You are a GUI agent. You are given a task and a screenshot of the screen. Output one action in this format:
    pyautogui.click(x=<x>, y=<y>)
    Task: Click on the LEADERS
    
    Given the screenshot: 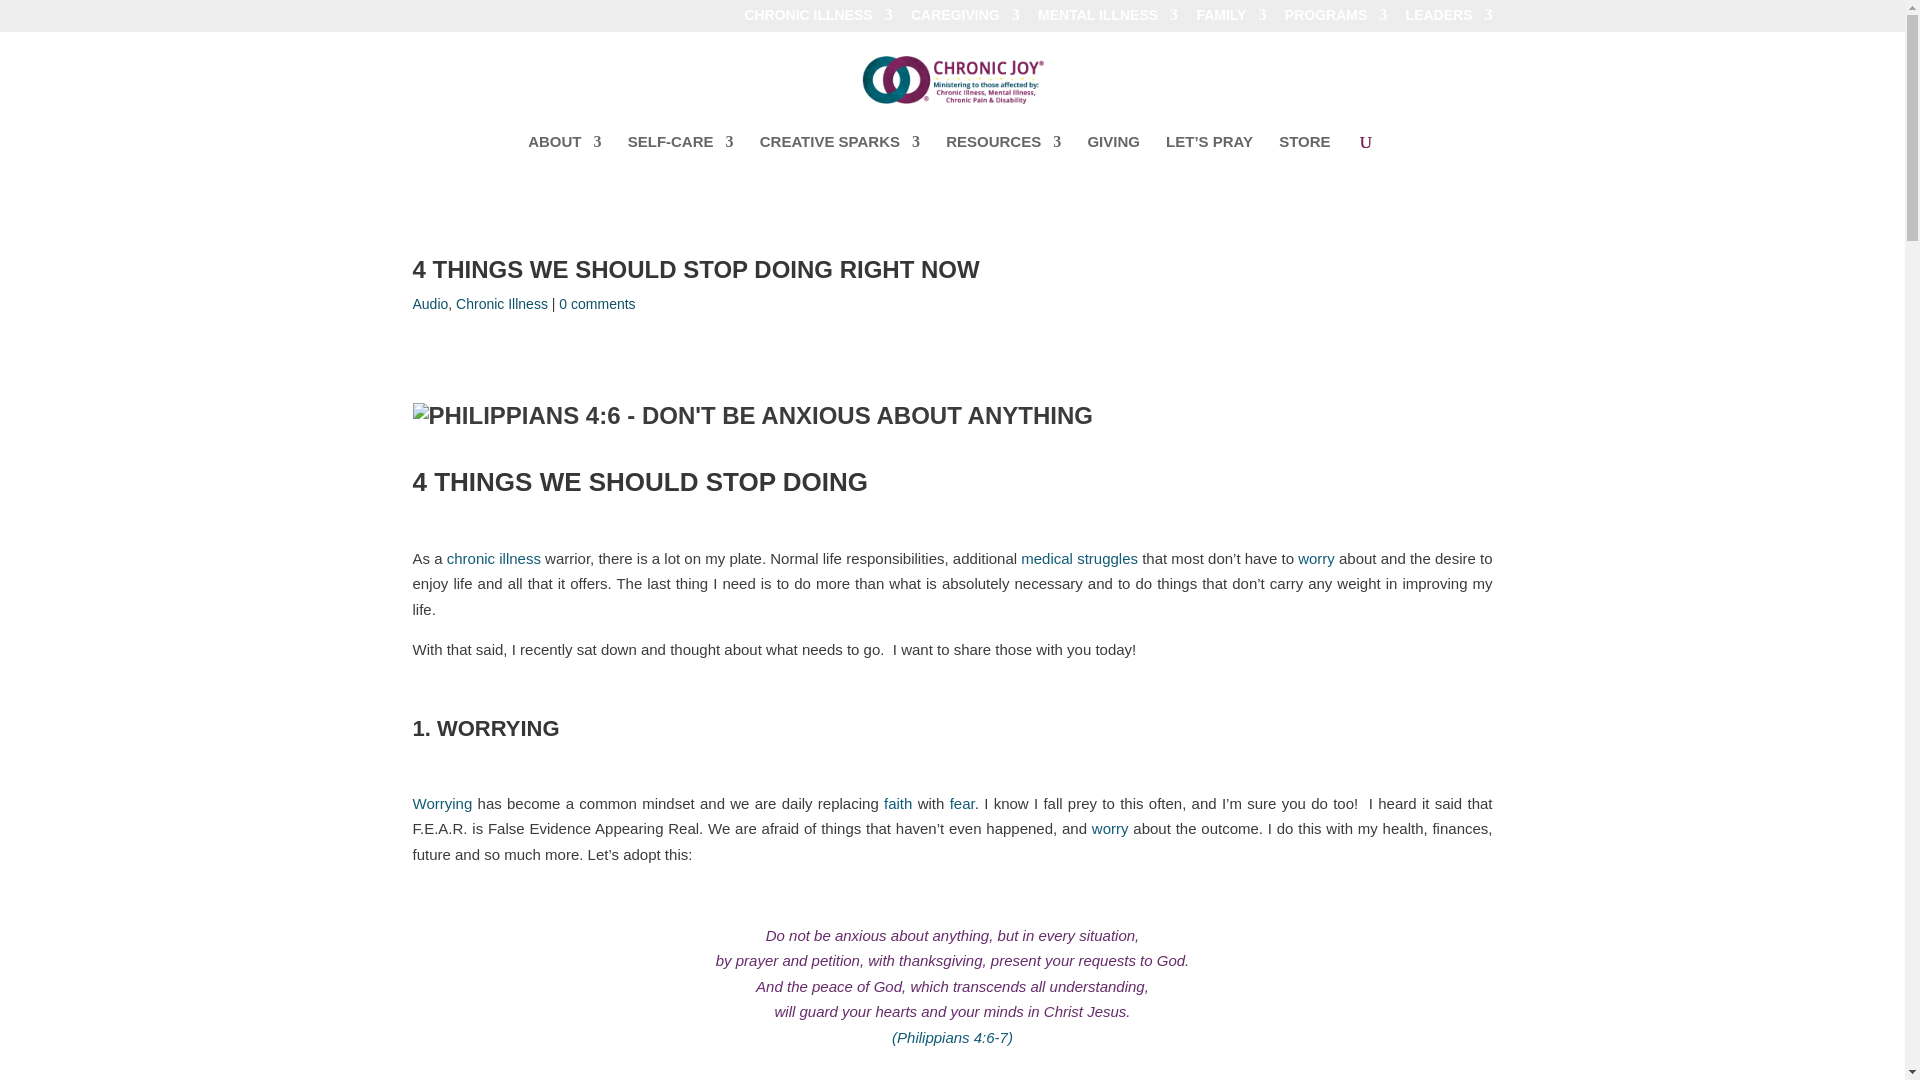 What is the action you would take?
    pyautogui.click(x=1449, y=20)
    